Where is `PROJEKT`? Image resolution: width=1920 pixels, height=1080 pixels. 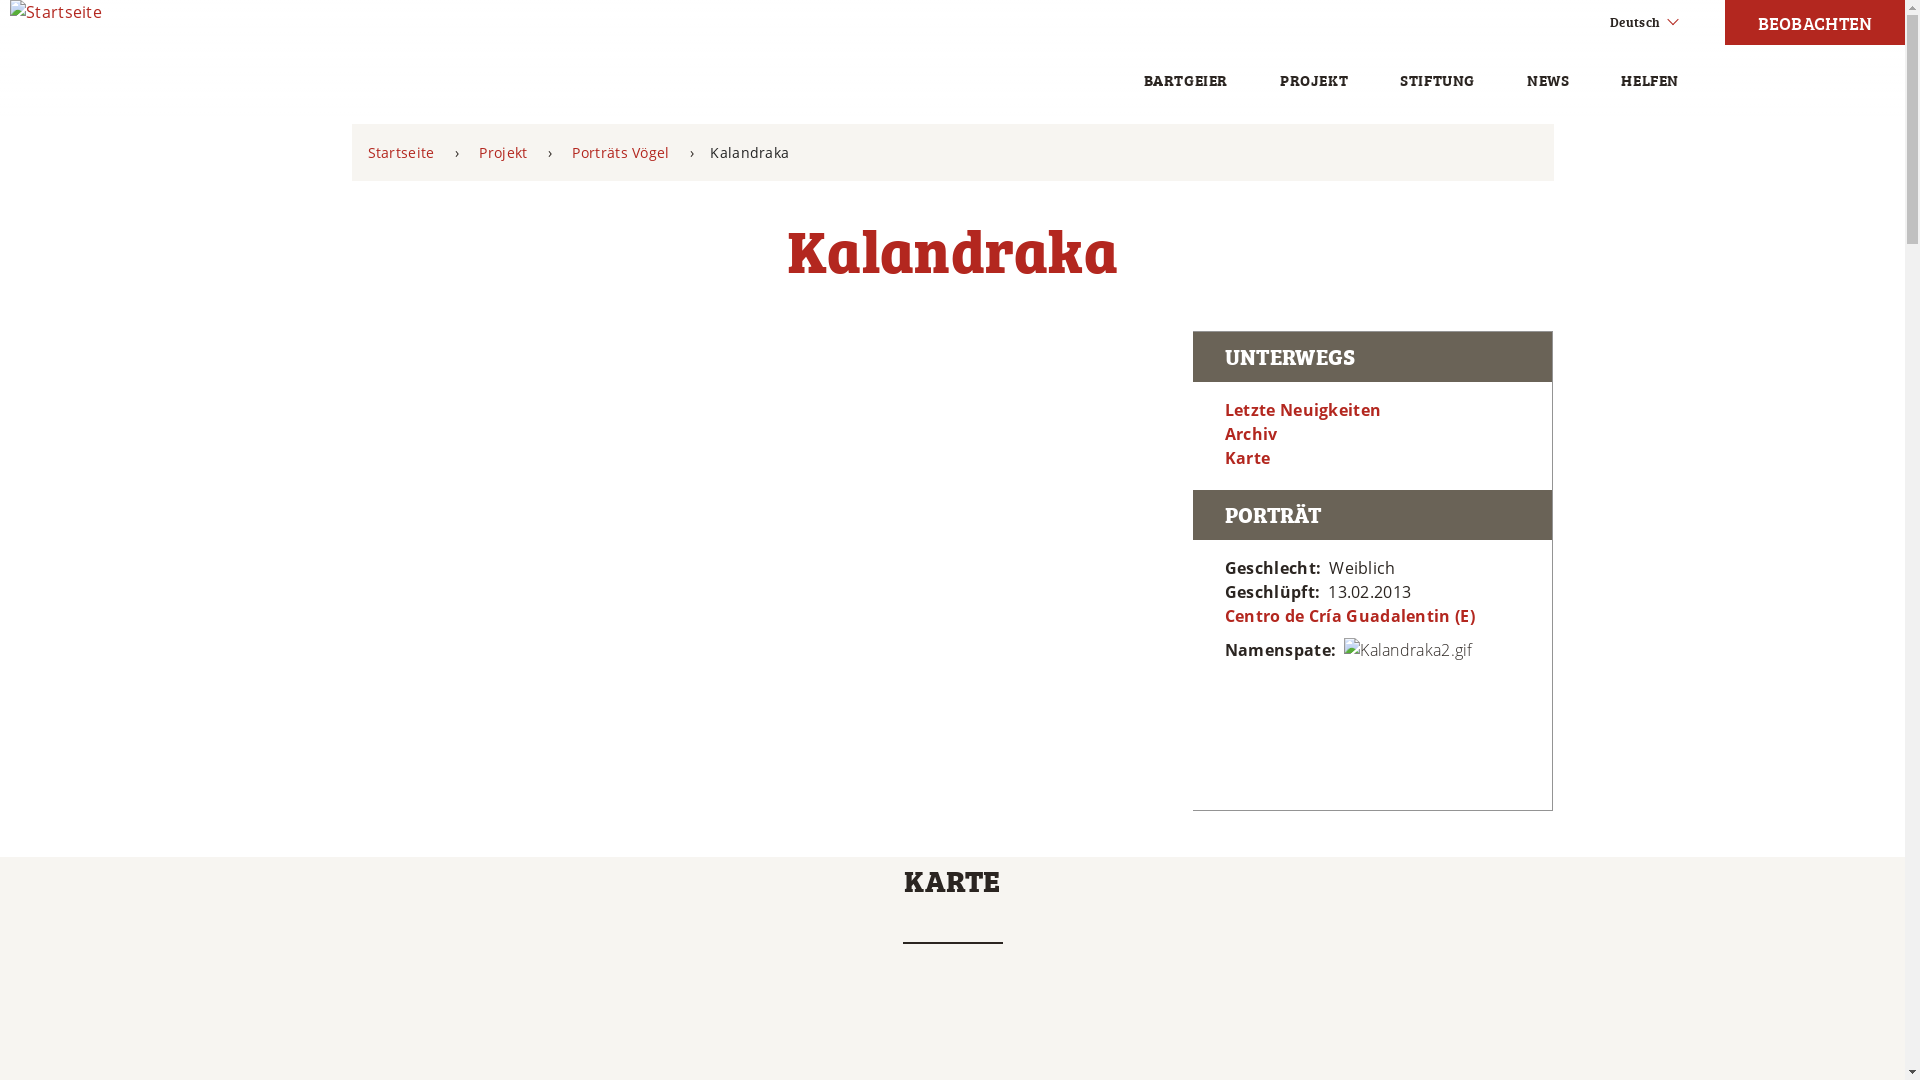
PROJEKT is located at coordinates (1314, 80).